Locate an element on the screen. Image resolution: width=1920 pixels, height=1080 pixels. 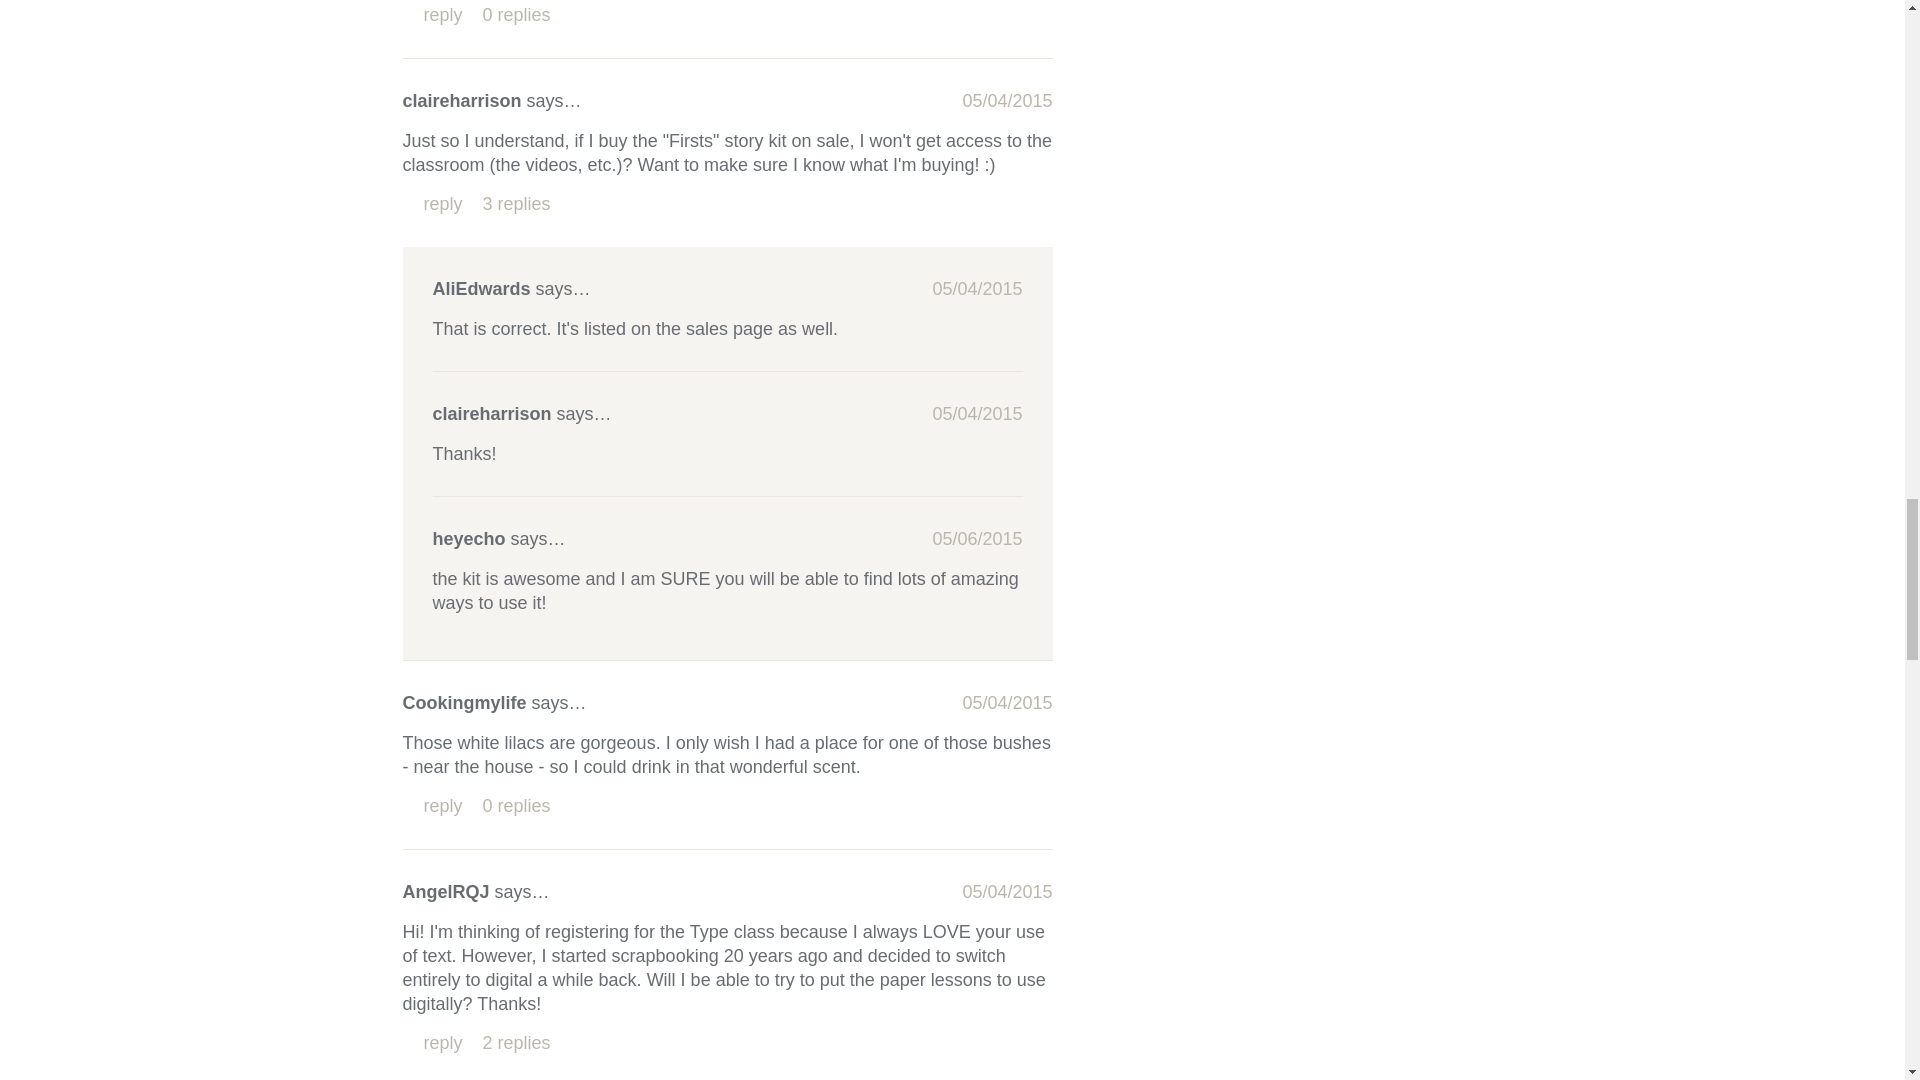
2015-05-04T13:34:19-04:00 is located at coordinates (976, 414).